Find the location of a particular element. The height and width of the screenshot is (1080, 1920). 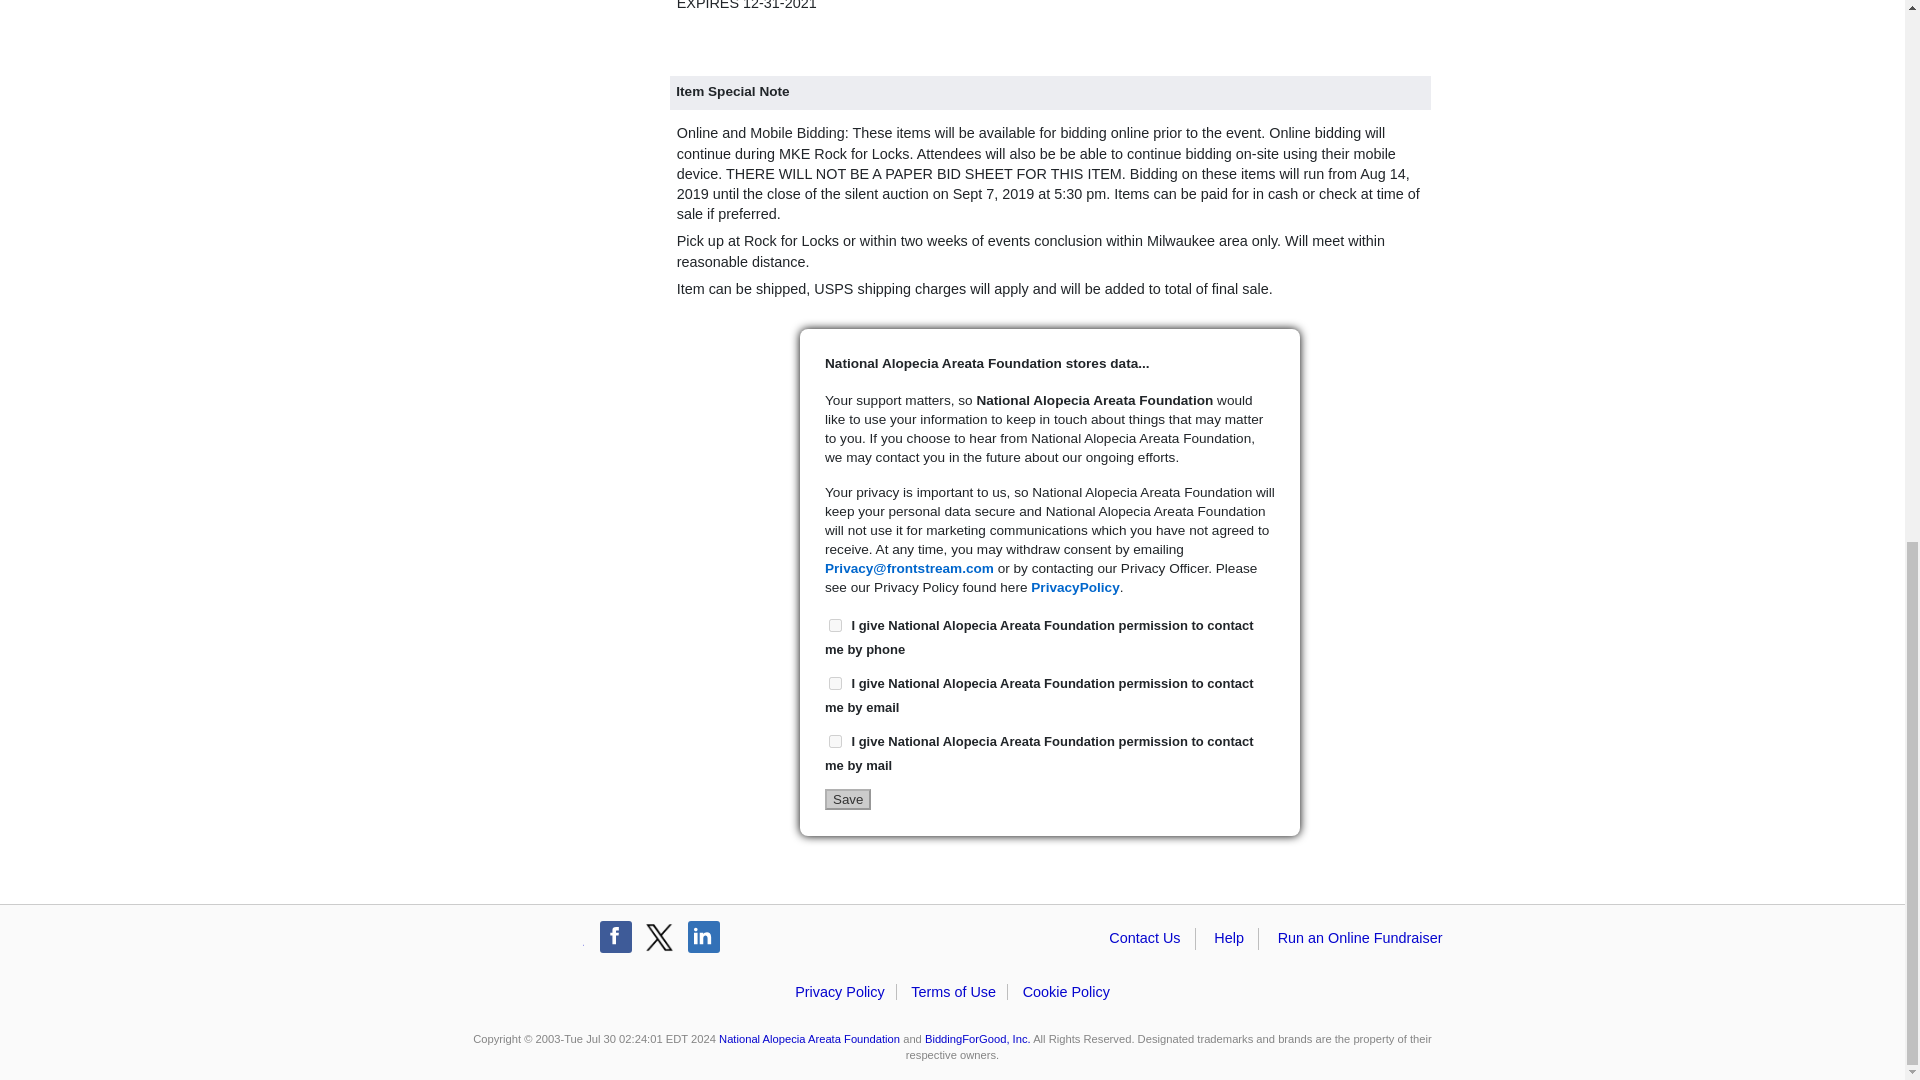

Save is located at coordinates (848, 800).